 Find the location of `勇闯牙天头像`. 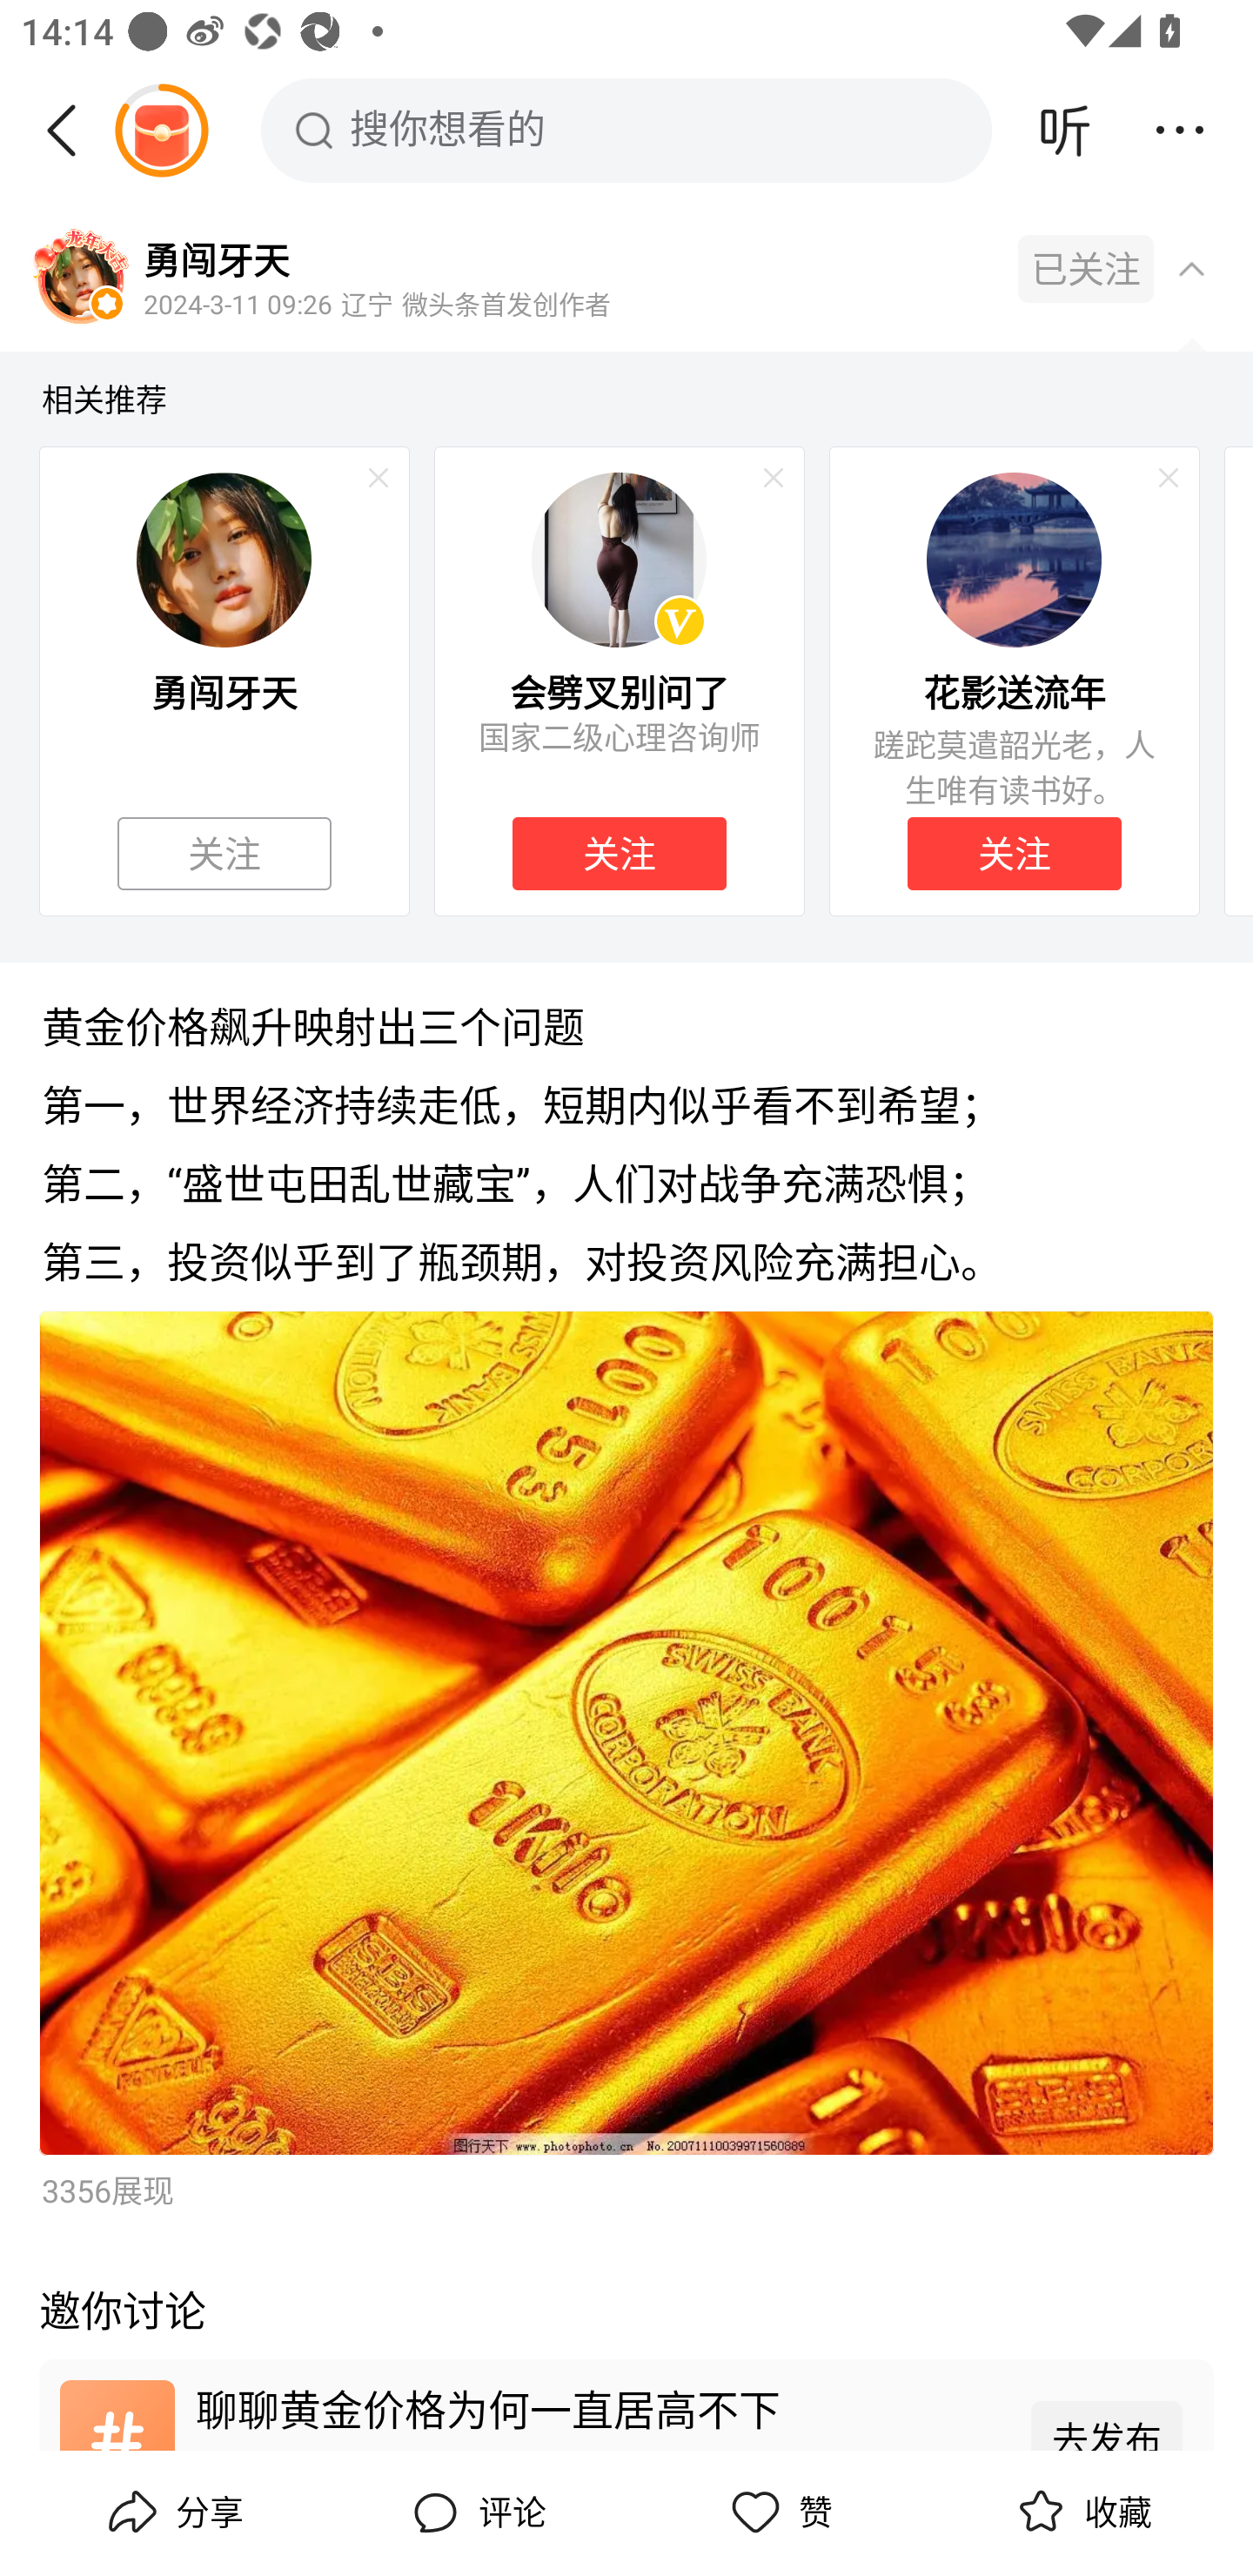

勇闯牙天头像 is located at coordinates (224, 559).